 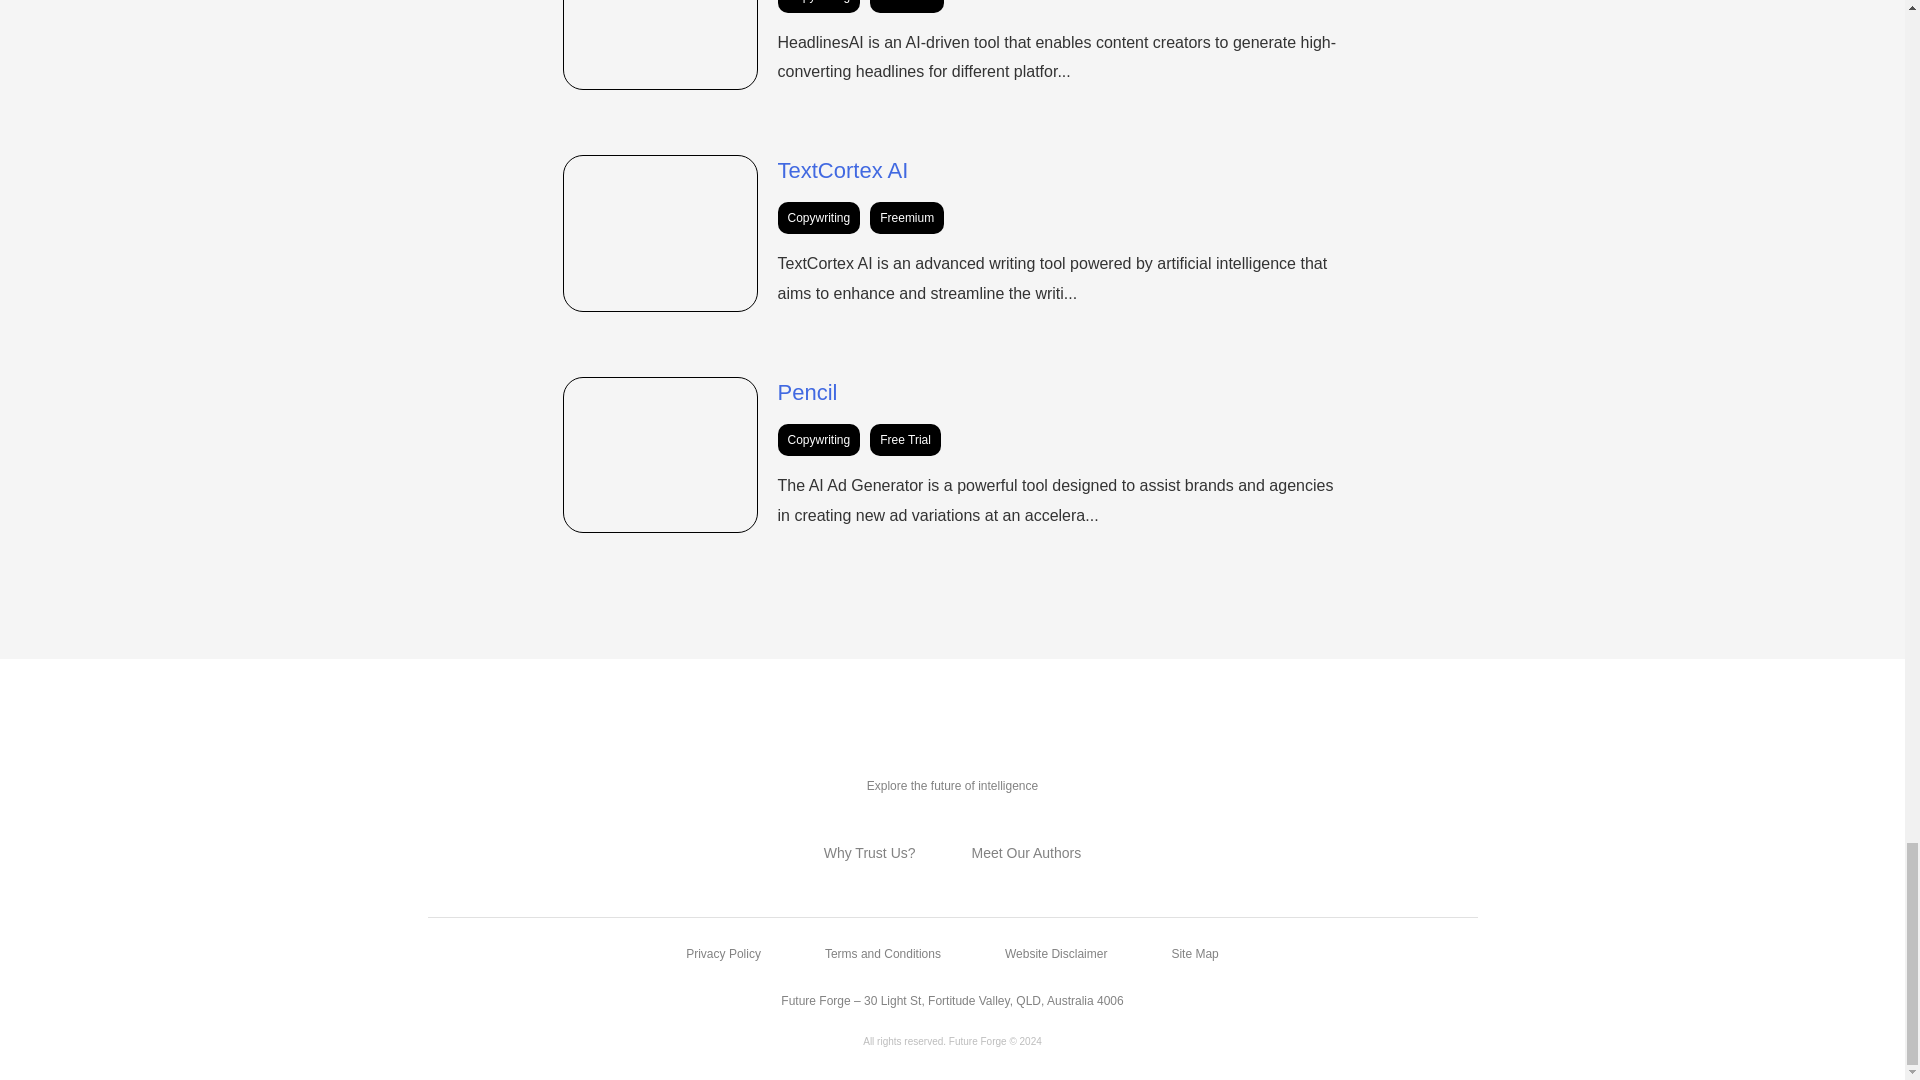 I want to click on Website Disclaimer, so click(x=1056, y=954).